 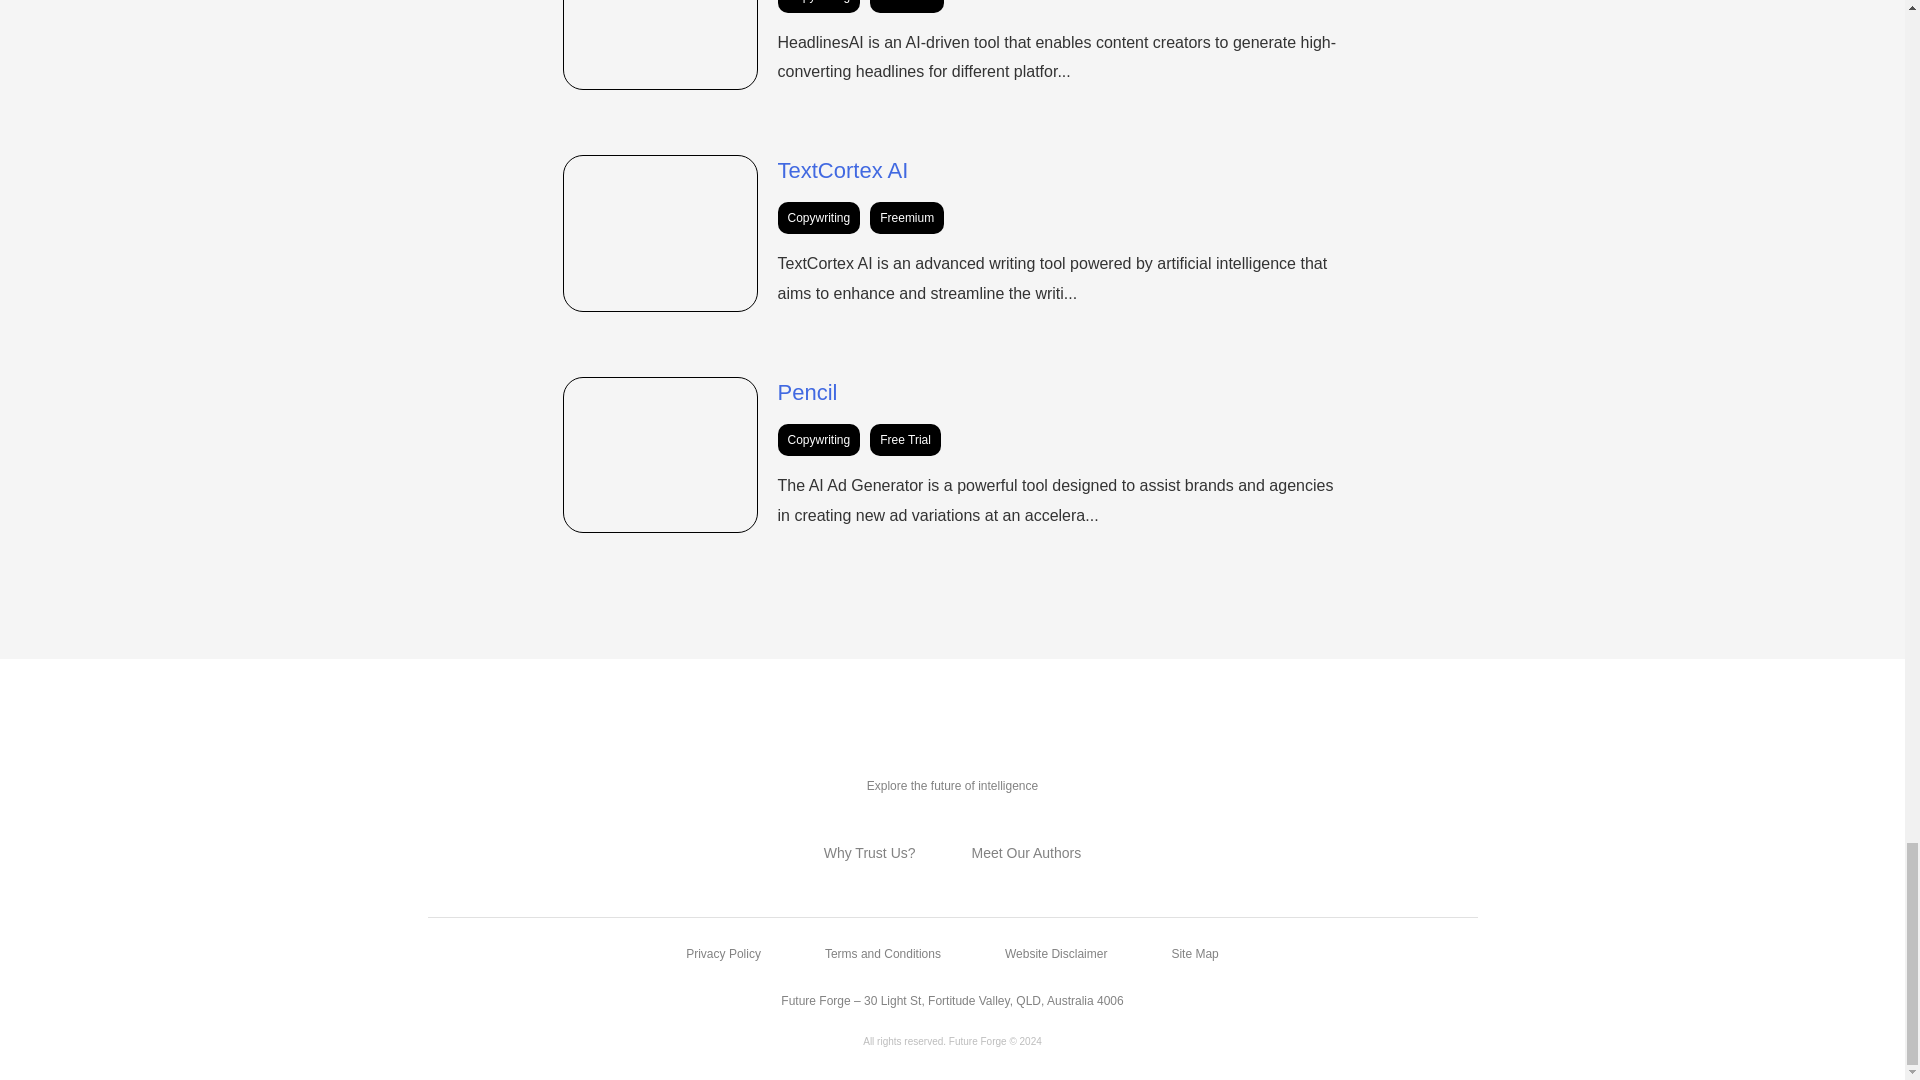 I want to click on Website Disclaimer, so click(x=1056, y=954).